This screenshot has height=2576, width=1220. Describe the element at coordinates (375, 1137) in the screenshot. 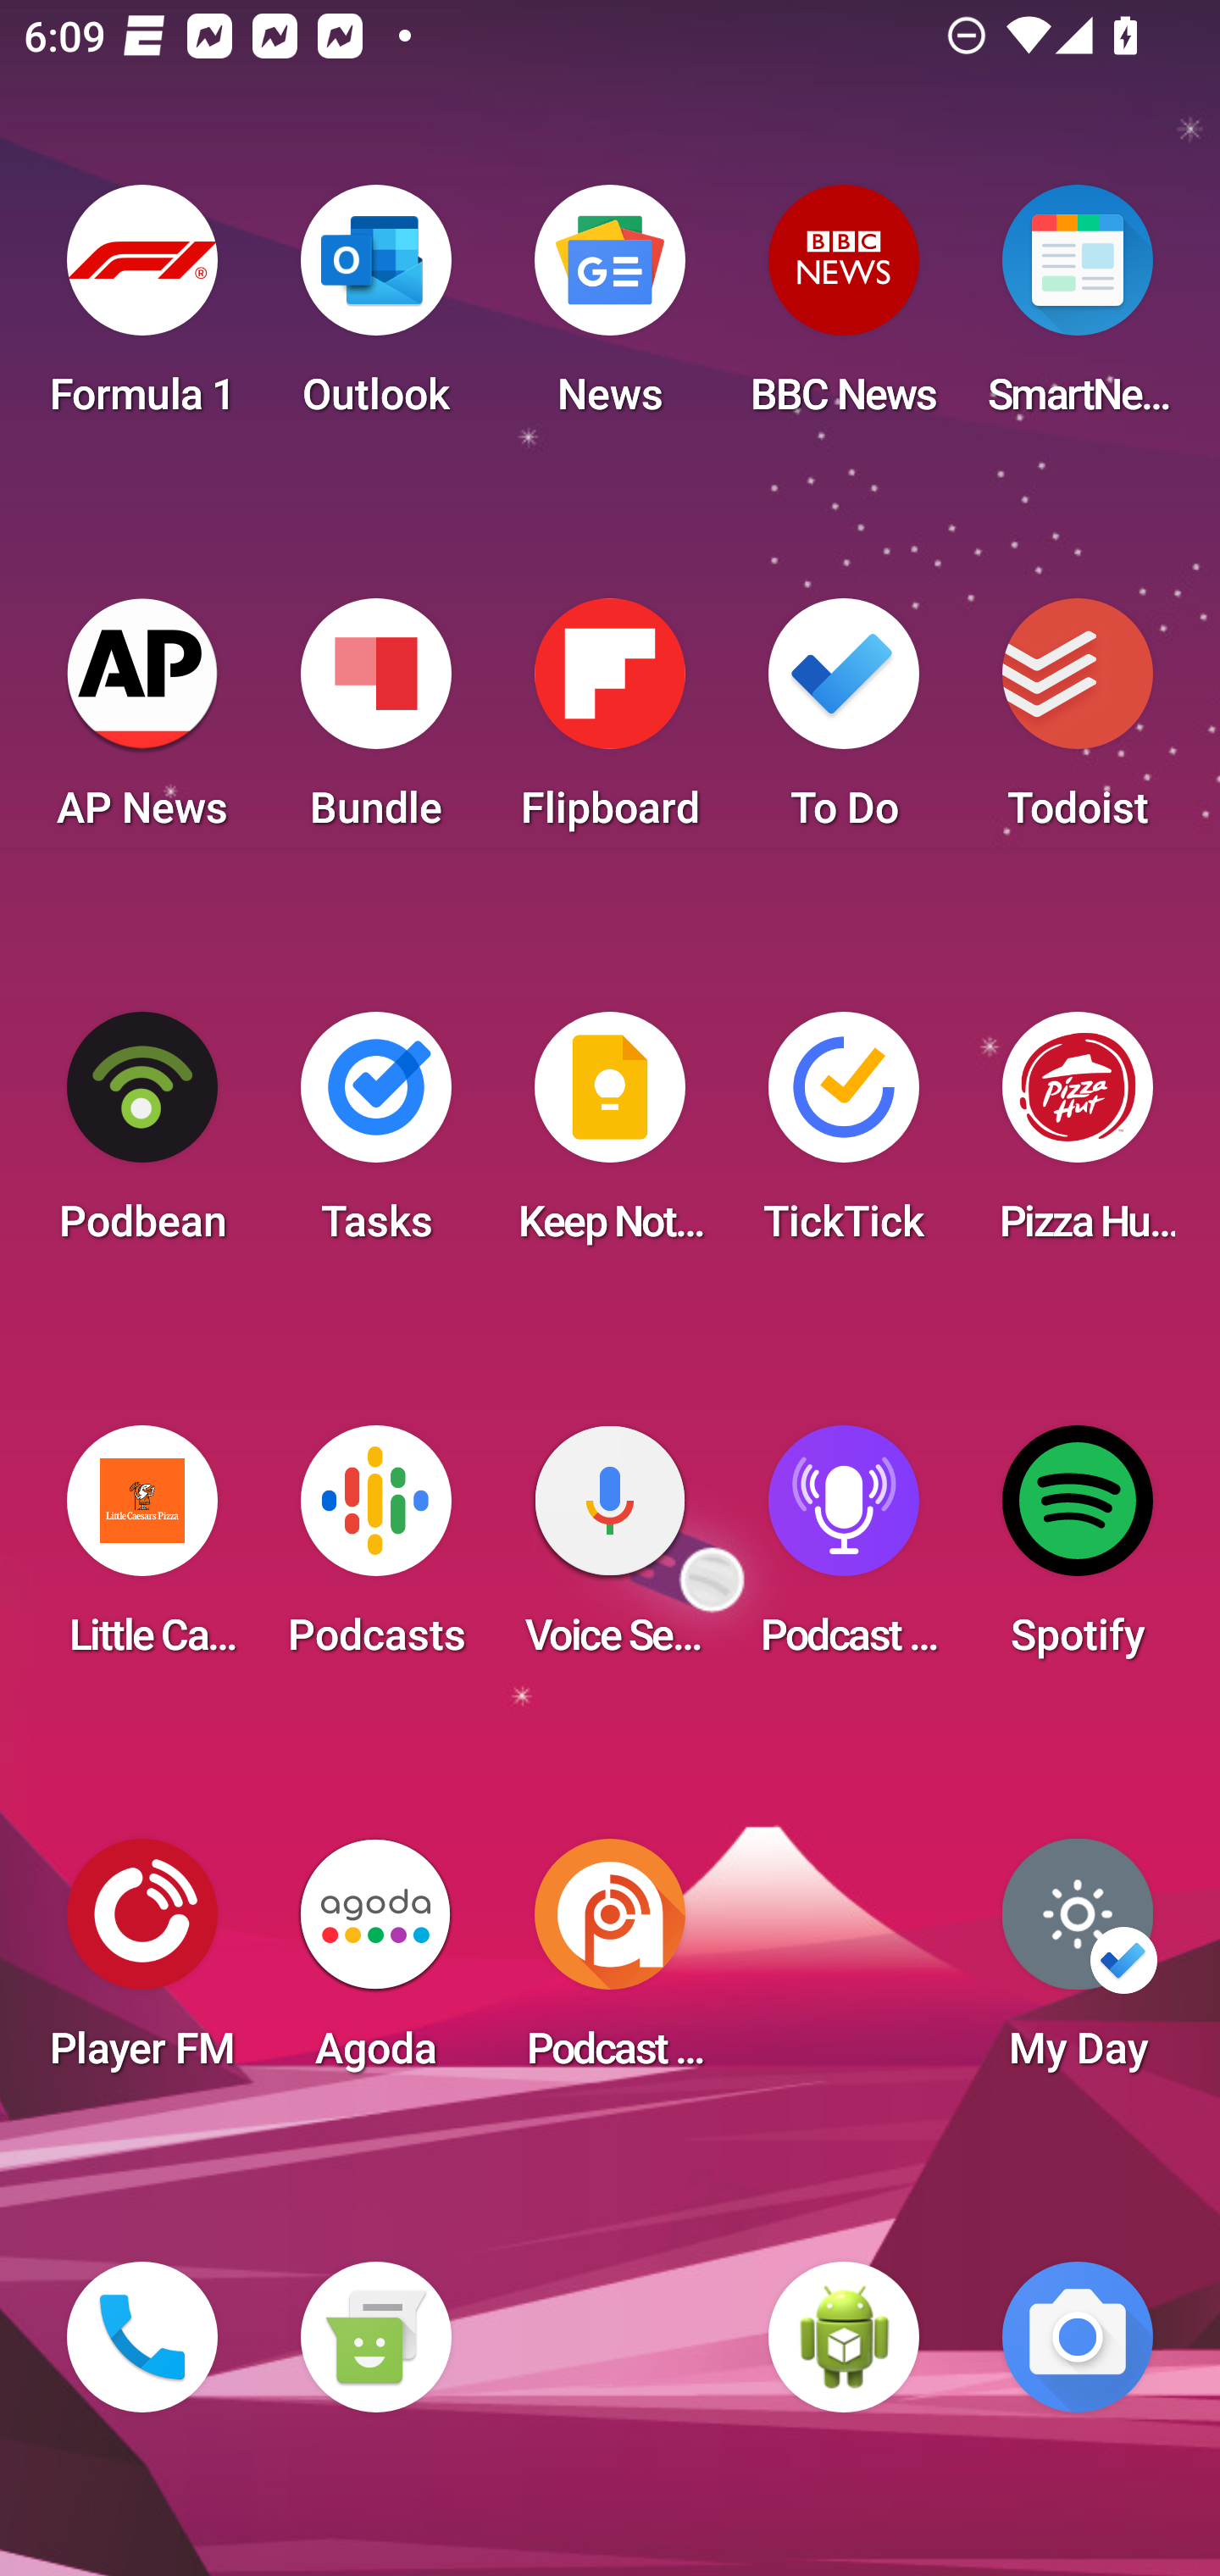

I see `Tasks` at that location.